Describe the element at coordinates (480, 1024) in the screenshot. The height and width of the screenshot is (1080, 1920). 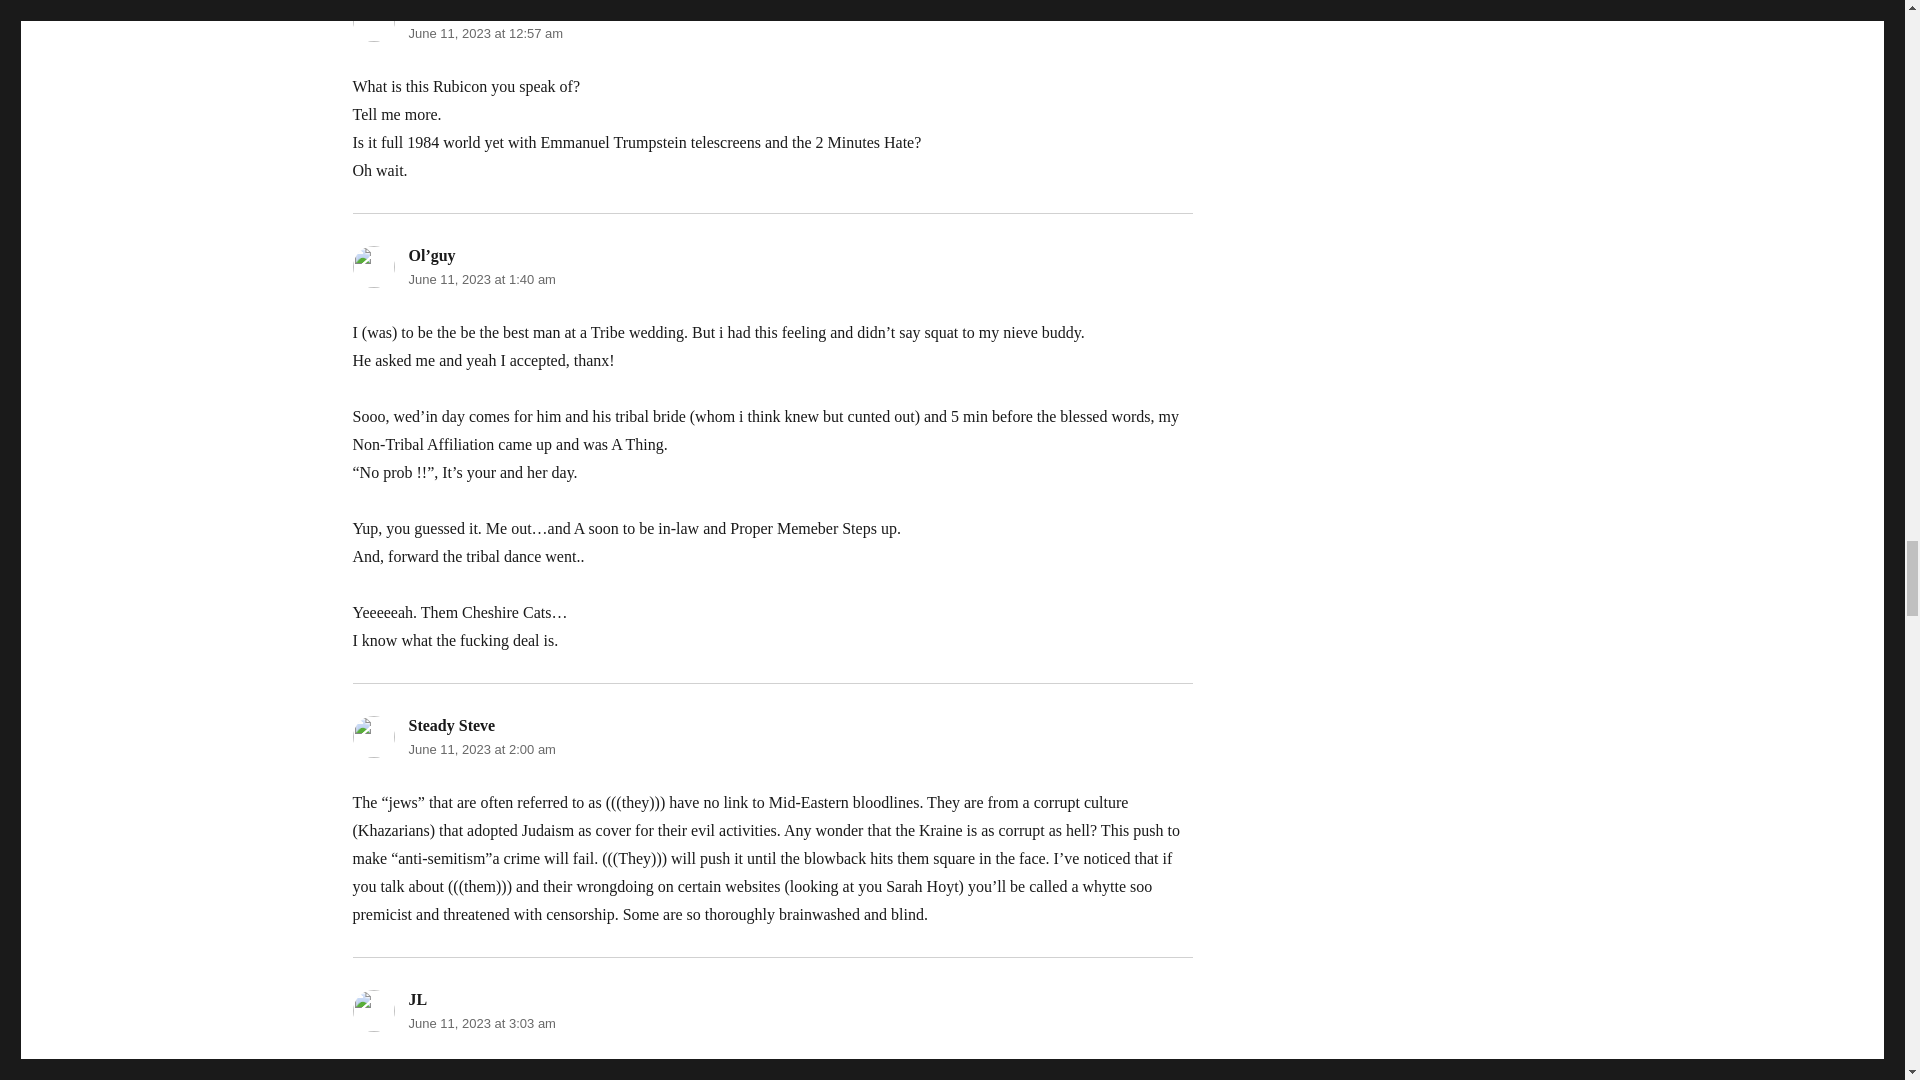
I see `June 11, 2023 at 3:03 am` at that location.